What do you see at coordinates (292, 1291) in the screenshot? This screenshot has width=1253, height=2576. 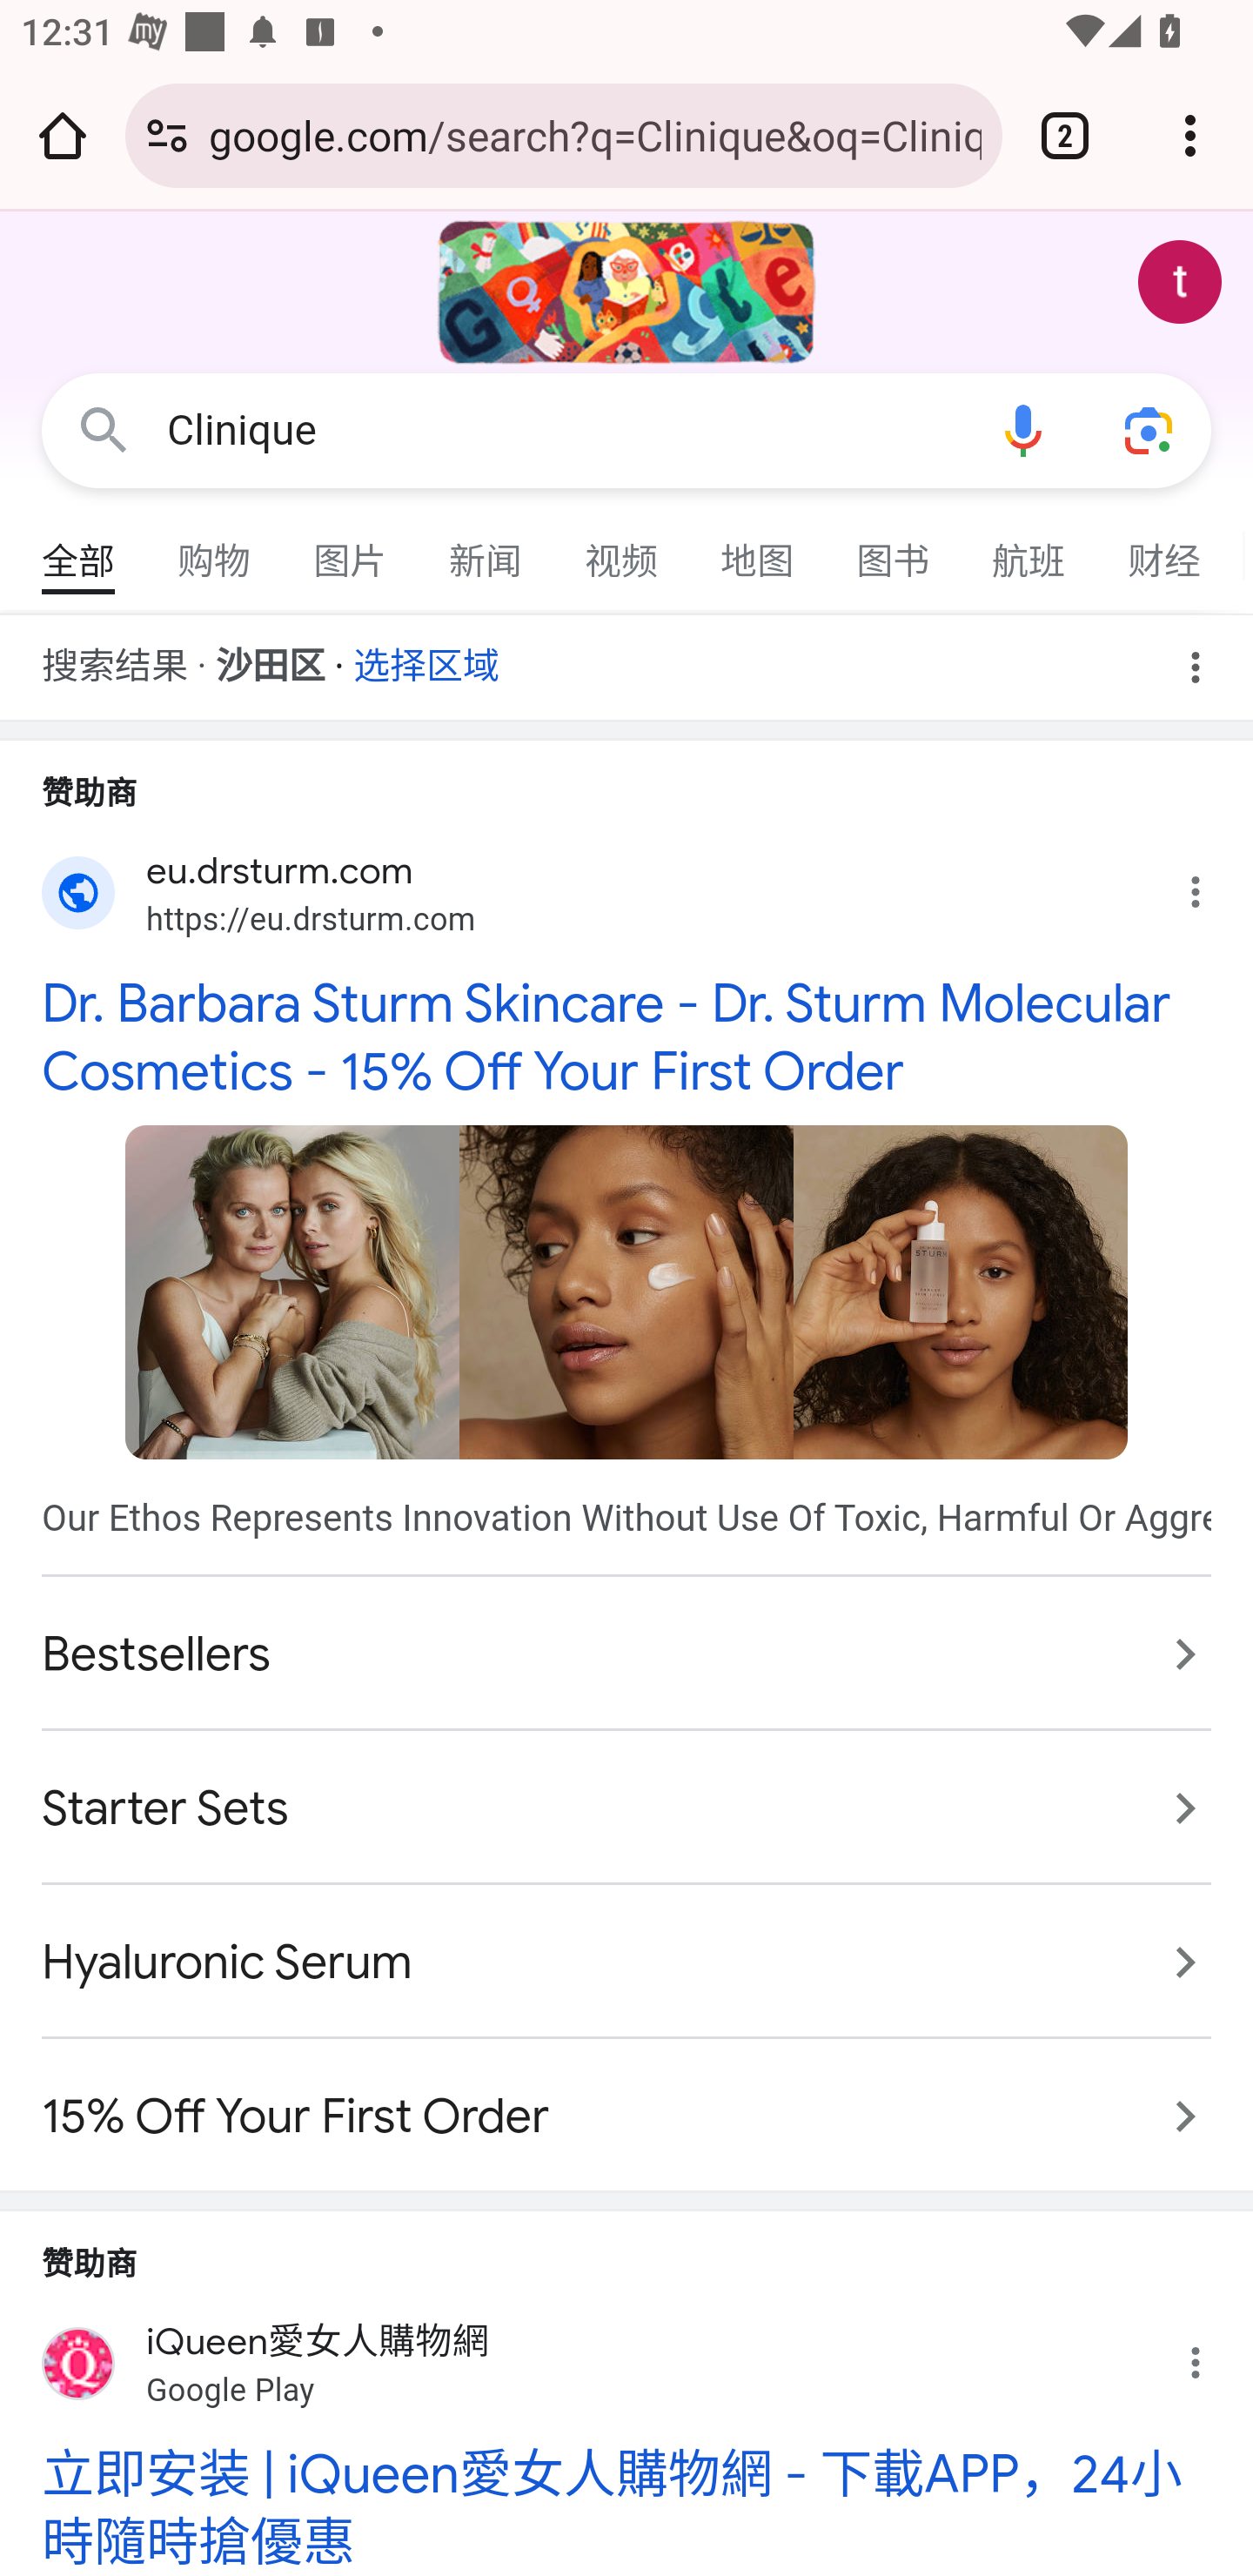 I see `图片来自 drsturm.com` at bounding box center [292, 1291].